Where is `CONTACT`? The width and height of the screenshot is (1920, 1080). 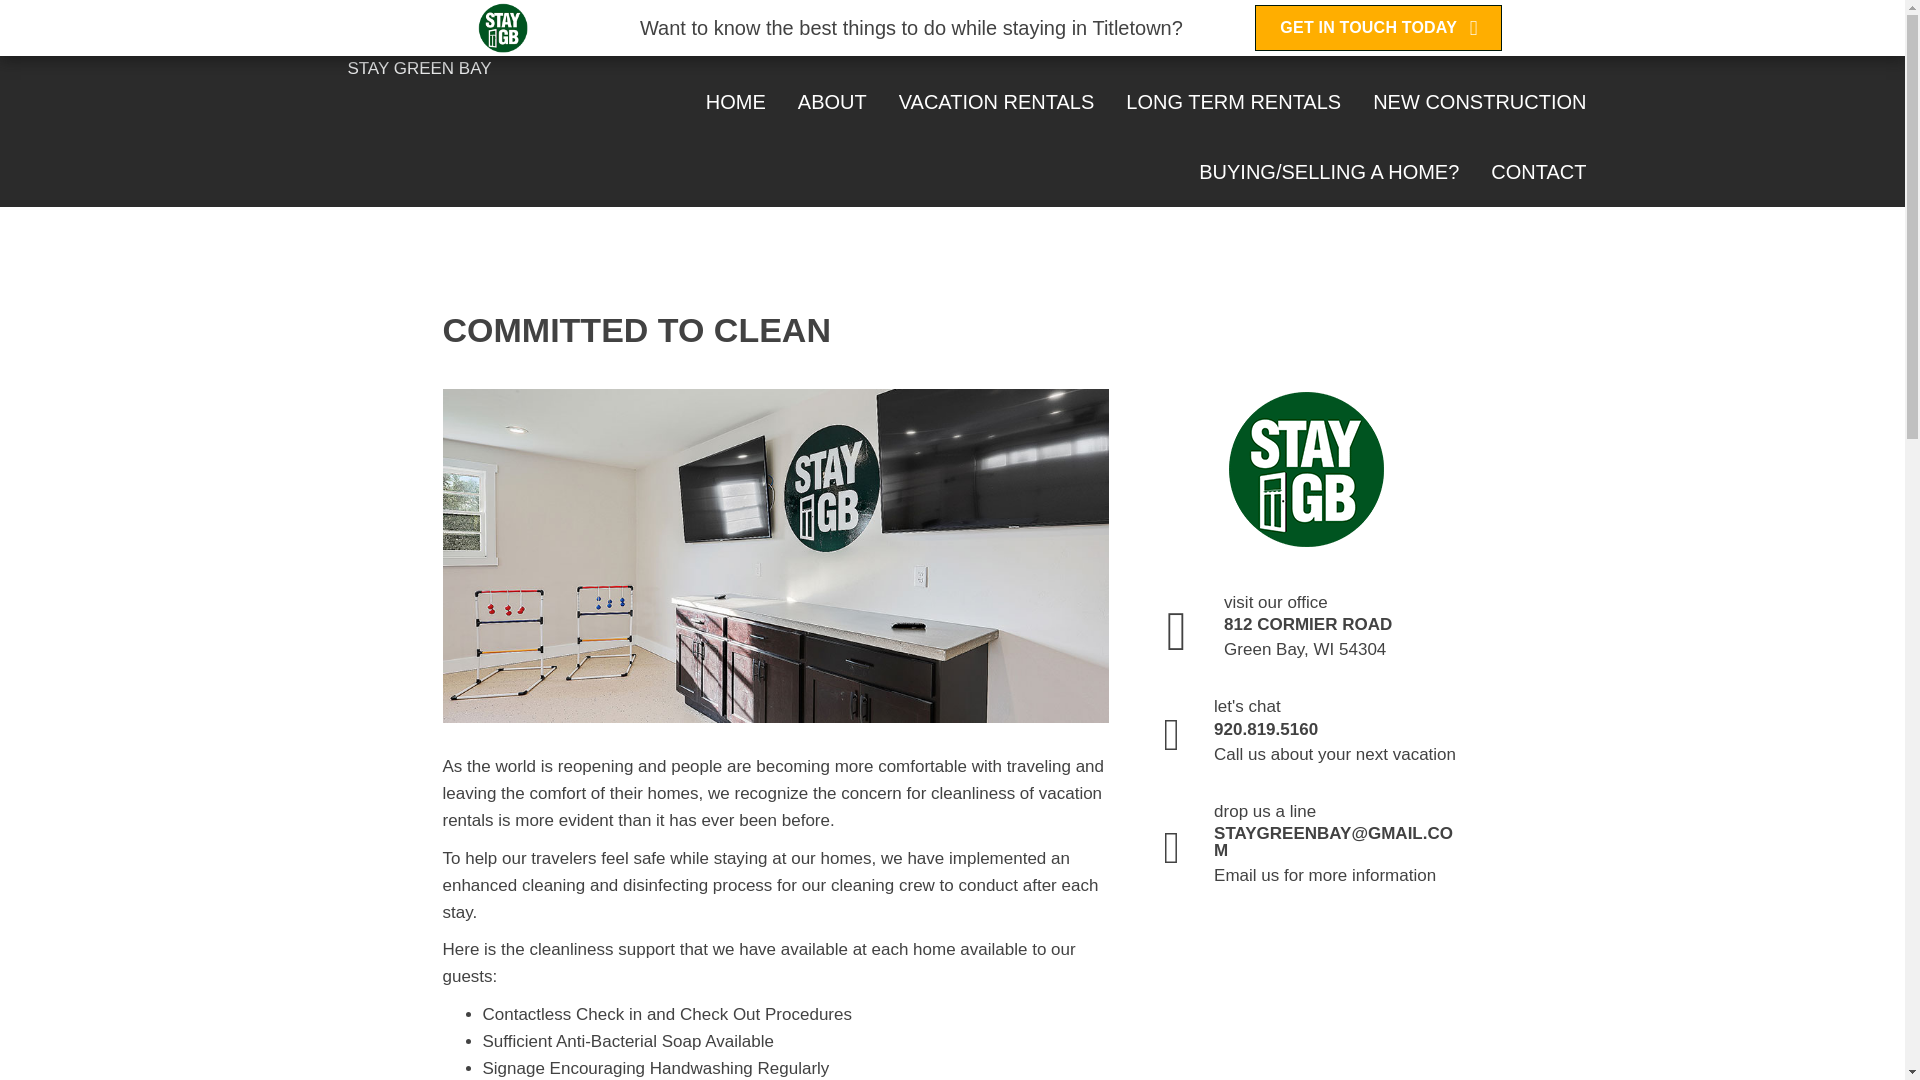
CONTACT is located at coordinates (1538, 171).